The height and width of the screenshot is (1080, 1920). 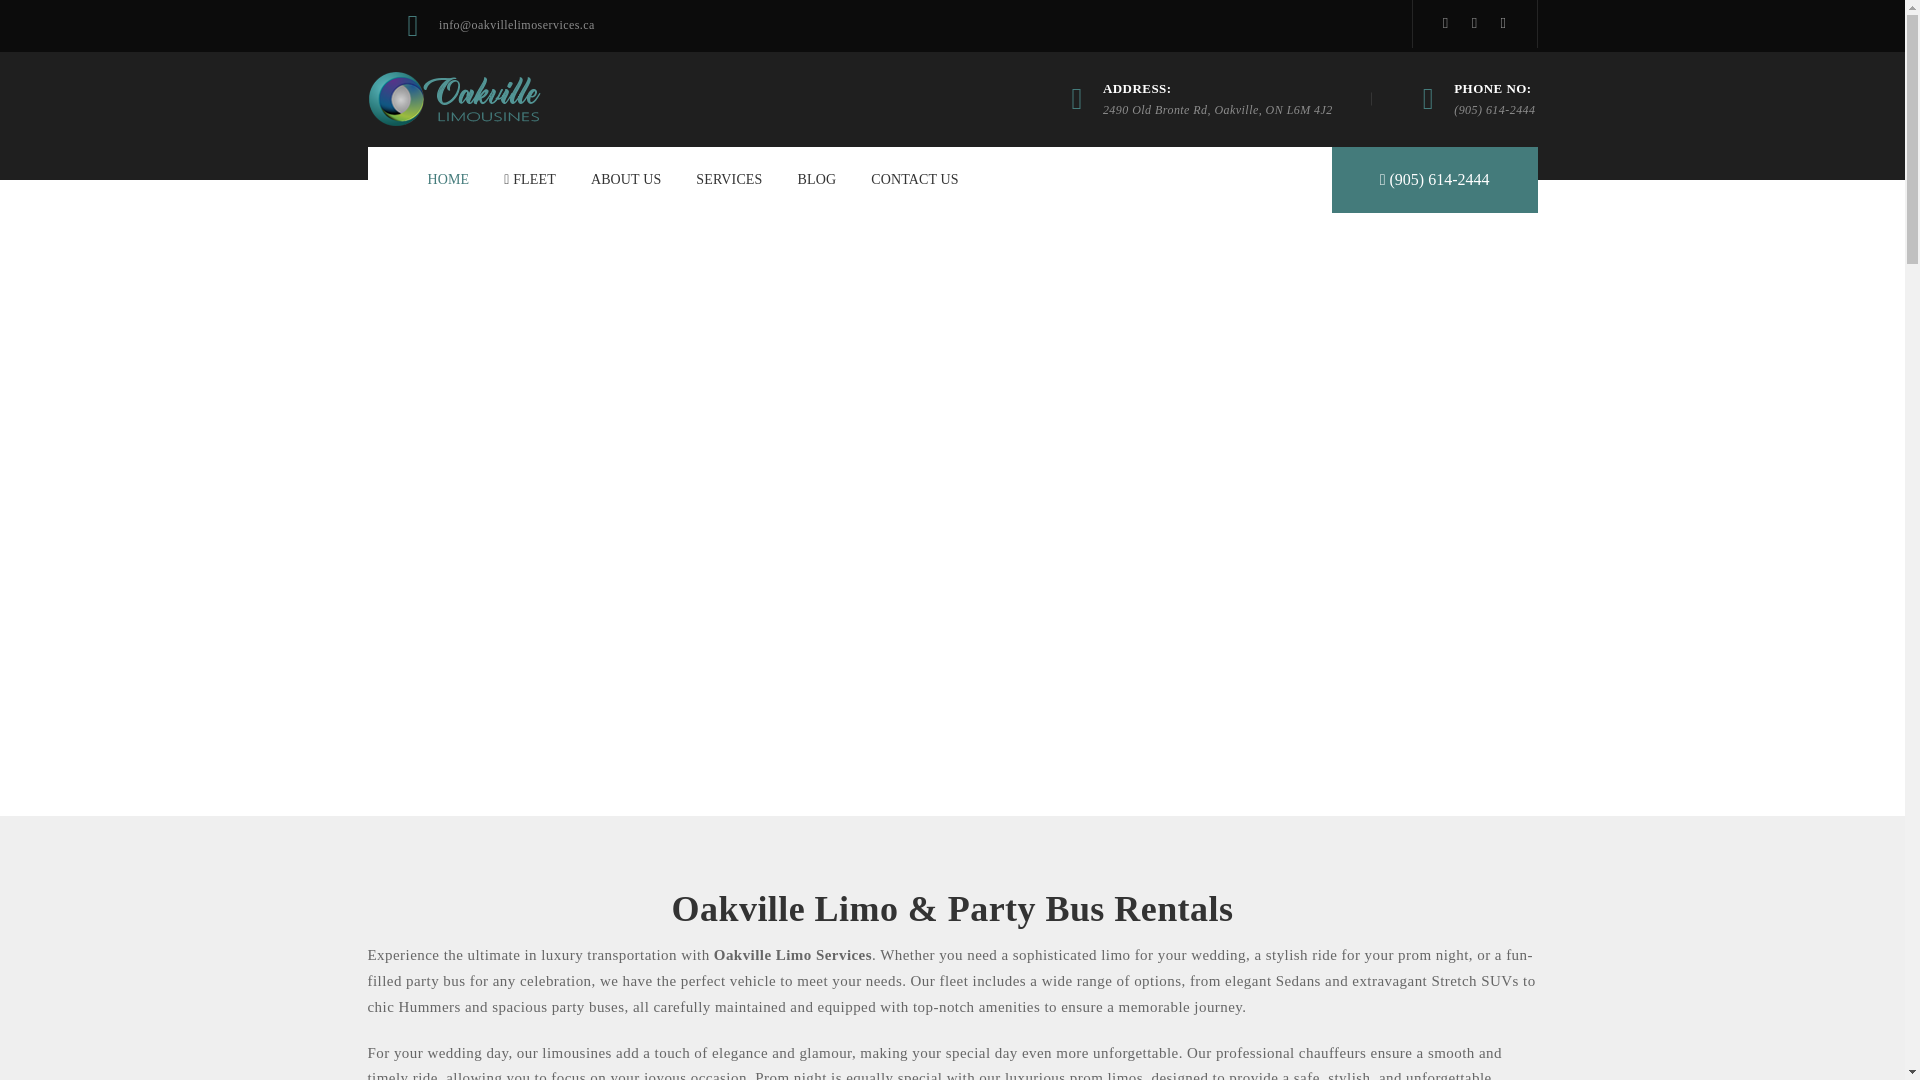 I want to click on Tap to Call, so click(x=1494, y=109).